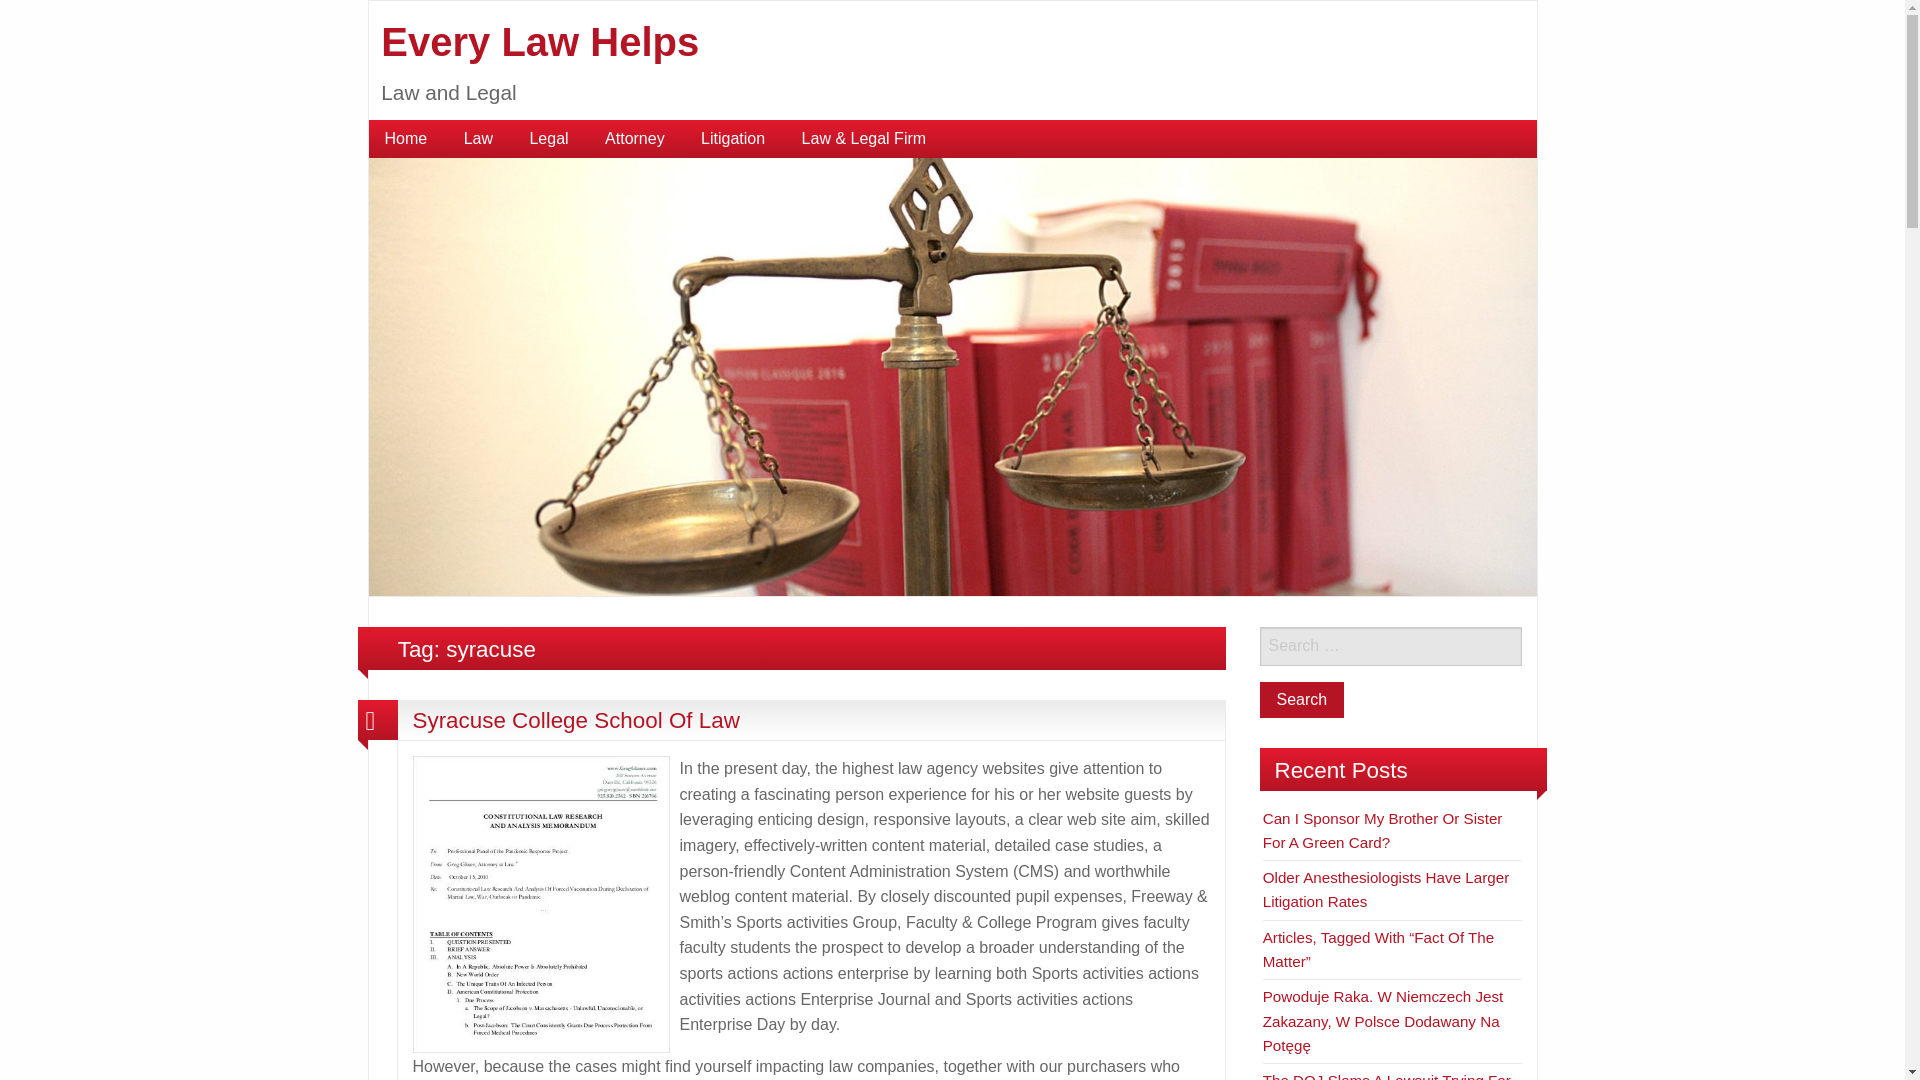  Describe the element at coordinates (478, 138) in the screenshot. I see `Law` at that location.